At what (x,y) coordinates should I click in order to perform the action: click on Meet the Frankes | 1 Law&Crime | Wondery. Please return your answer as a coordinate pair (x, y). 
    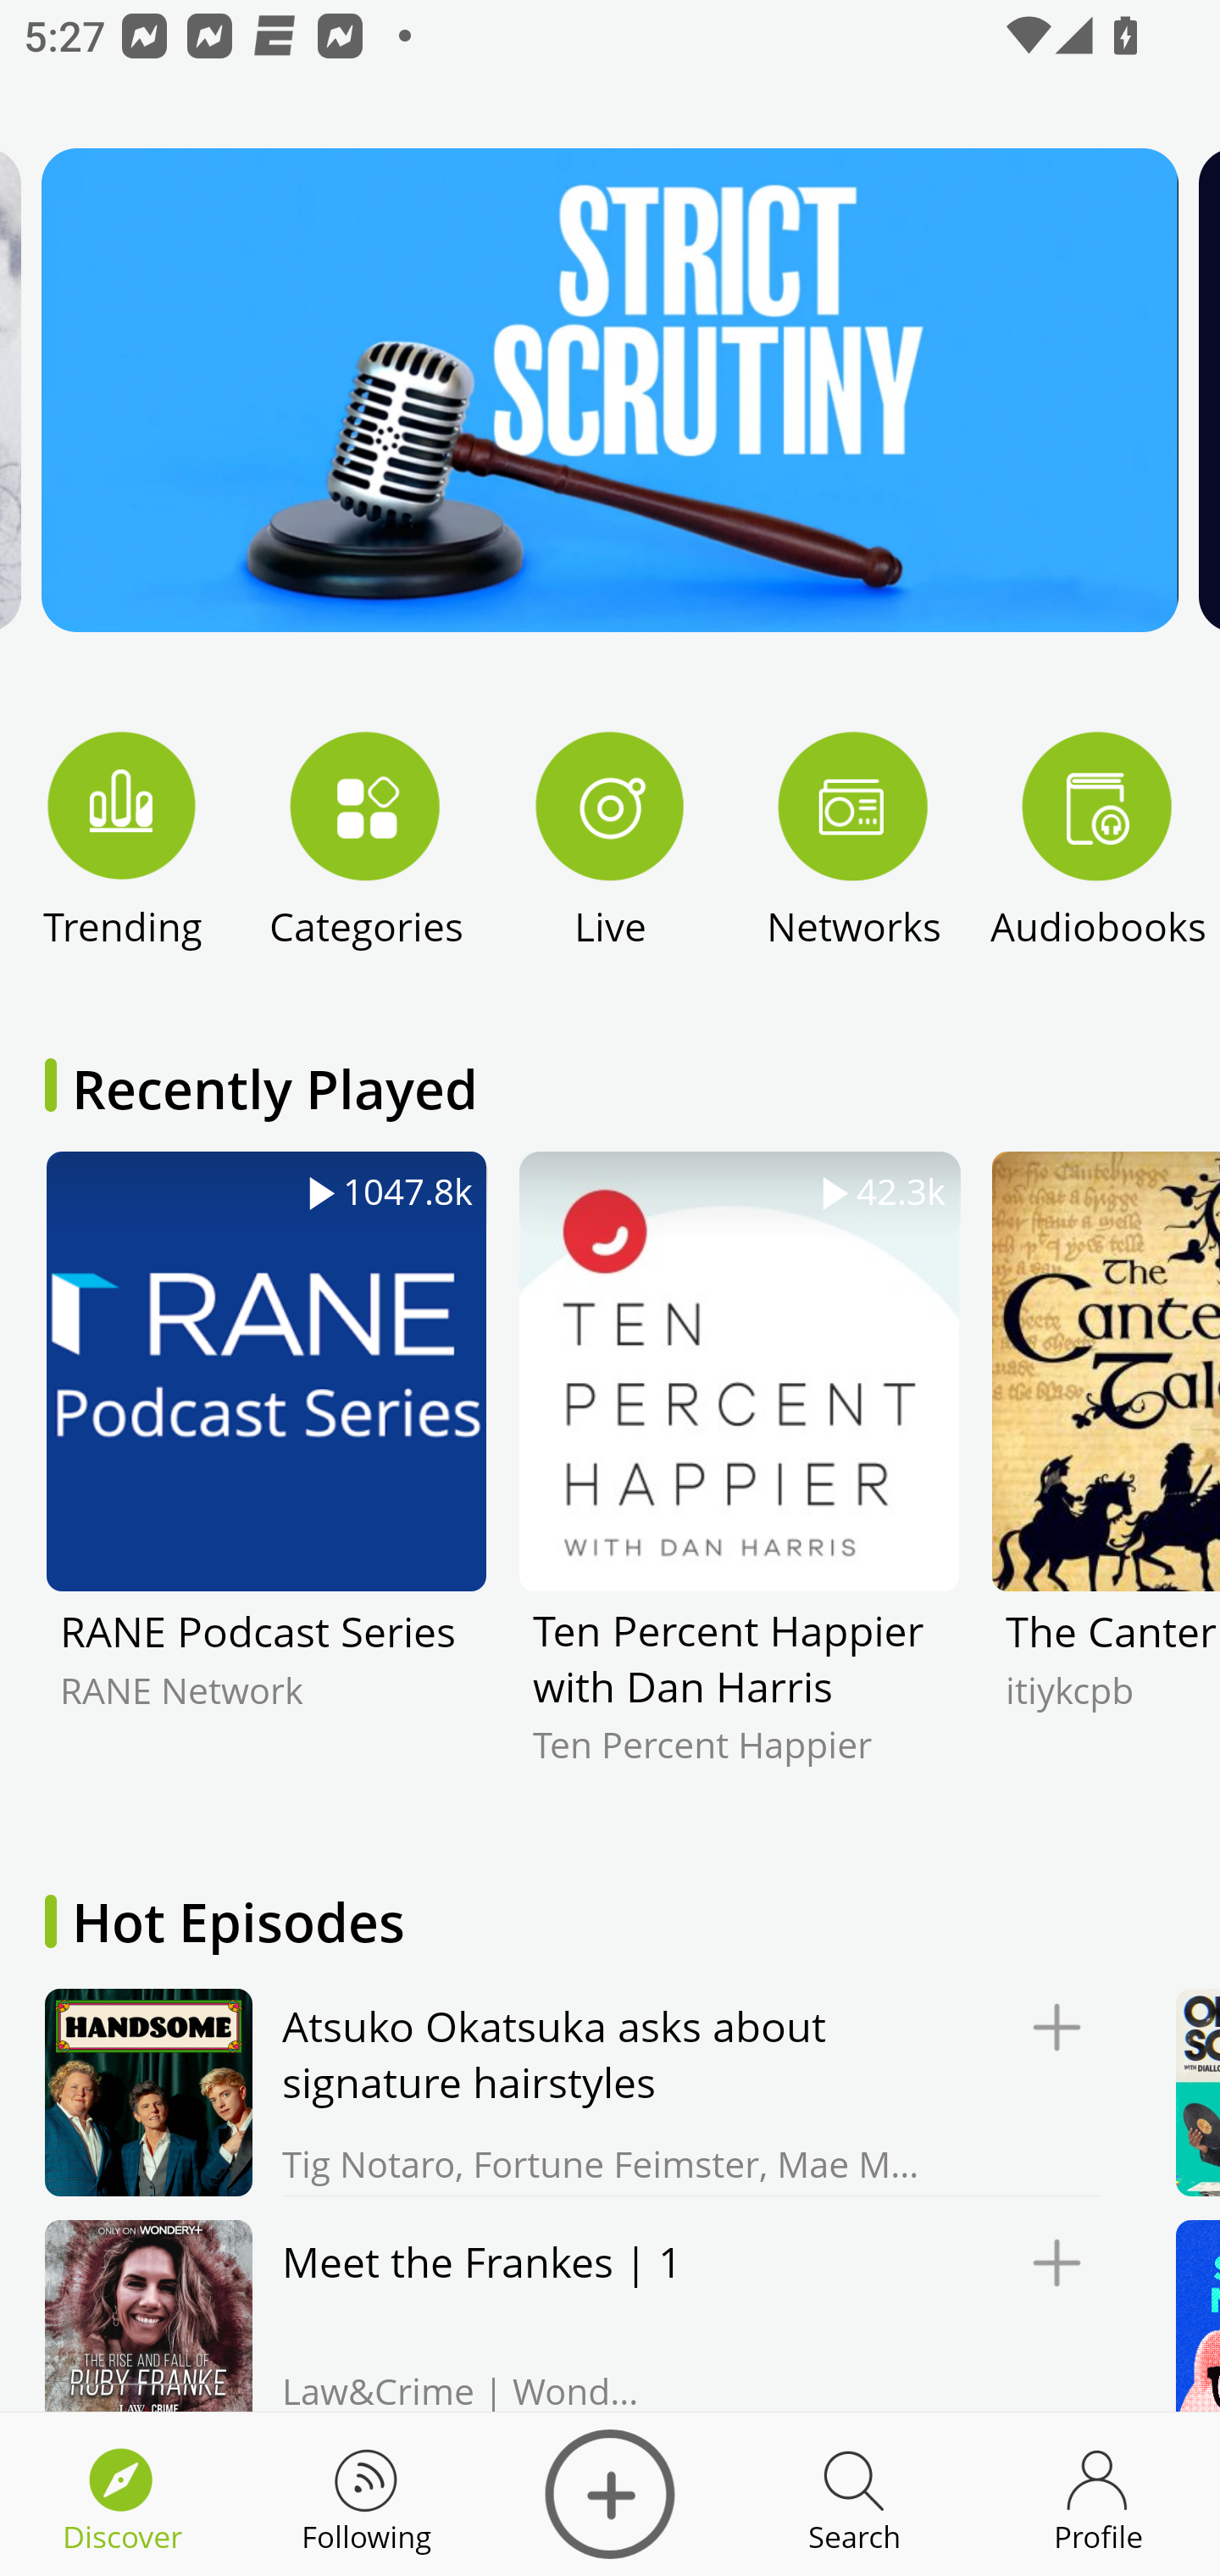
    Looking at the image, I should click on (565, 2315).